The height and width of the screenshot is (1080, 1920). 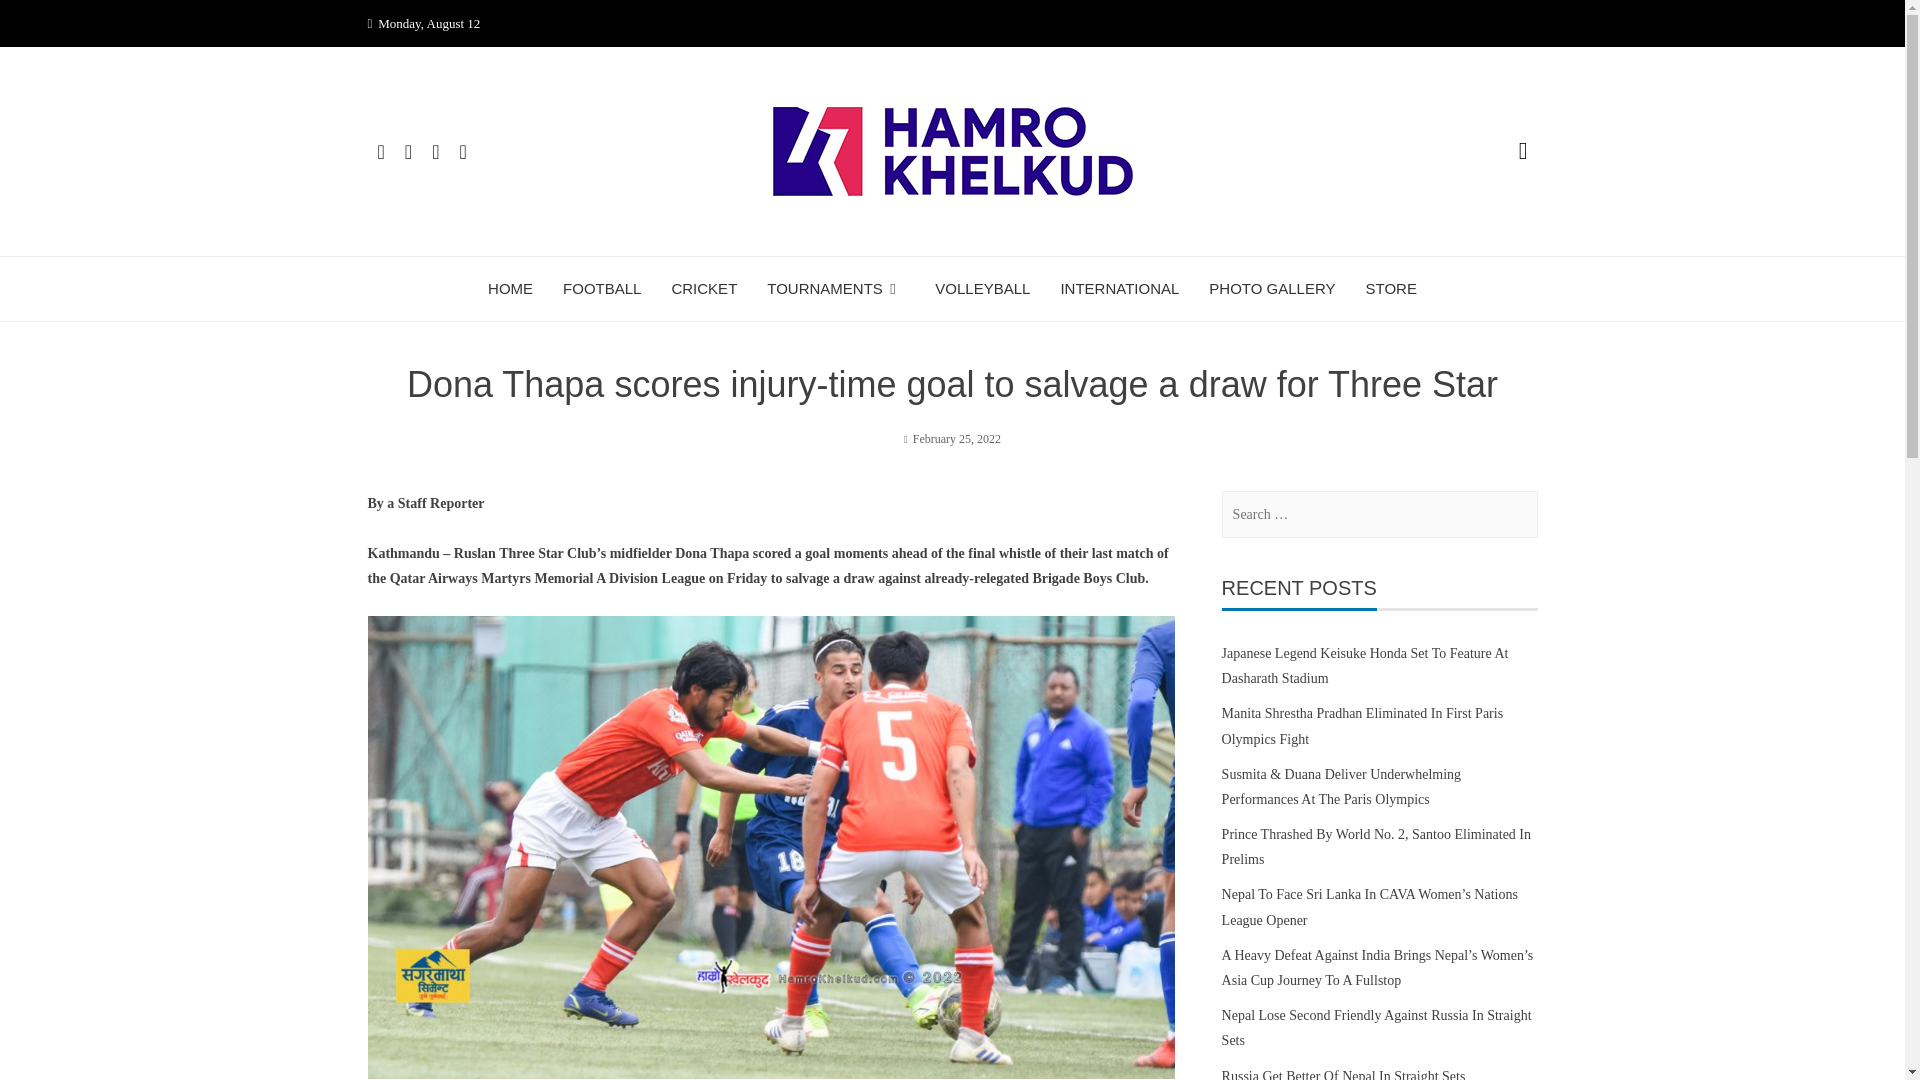 What do you see at coordinates (602, 288) in the screenshot?
I see `FOOTBALL` at bounding box center [602, 288].